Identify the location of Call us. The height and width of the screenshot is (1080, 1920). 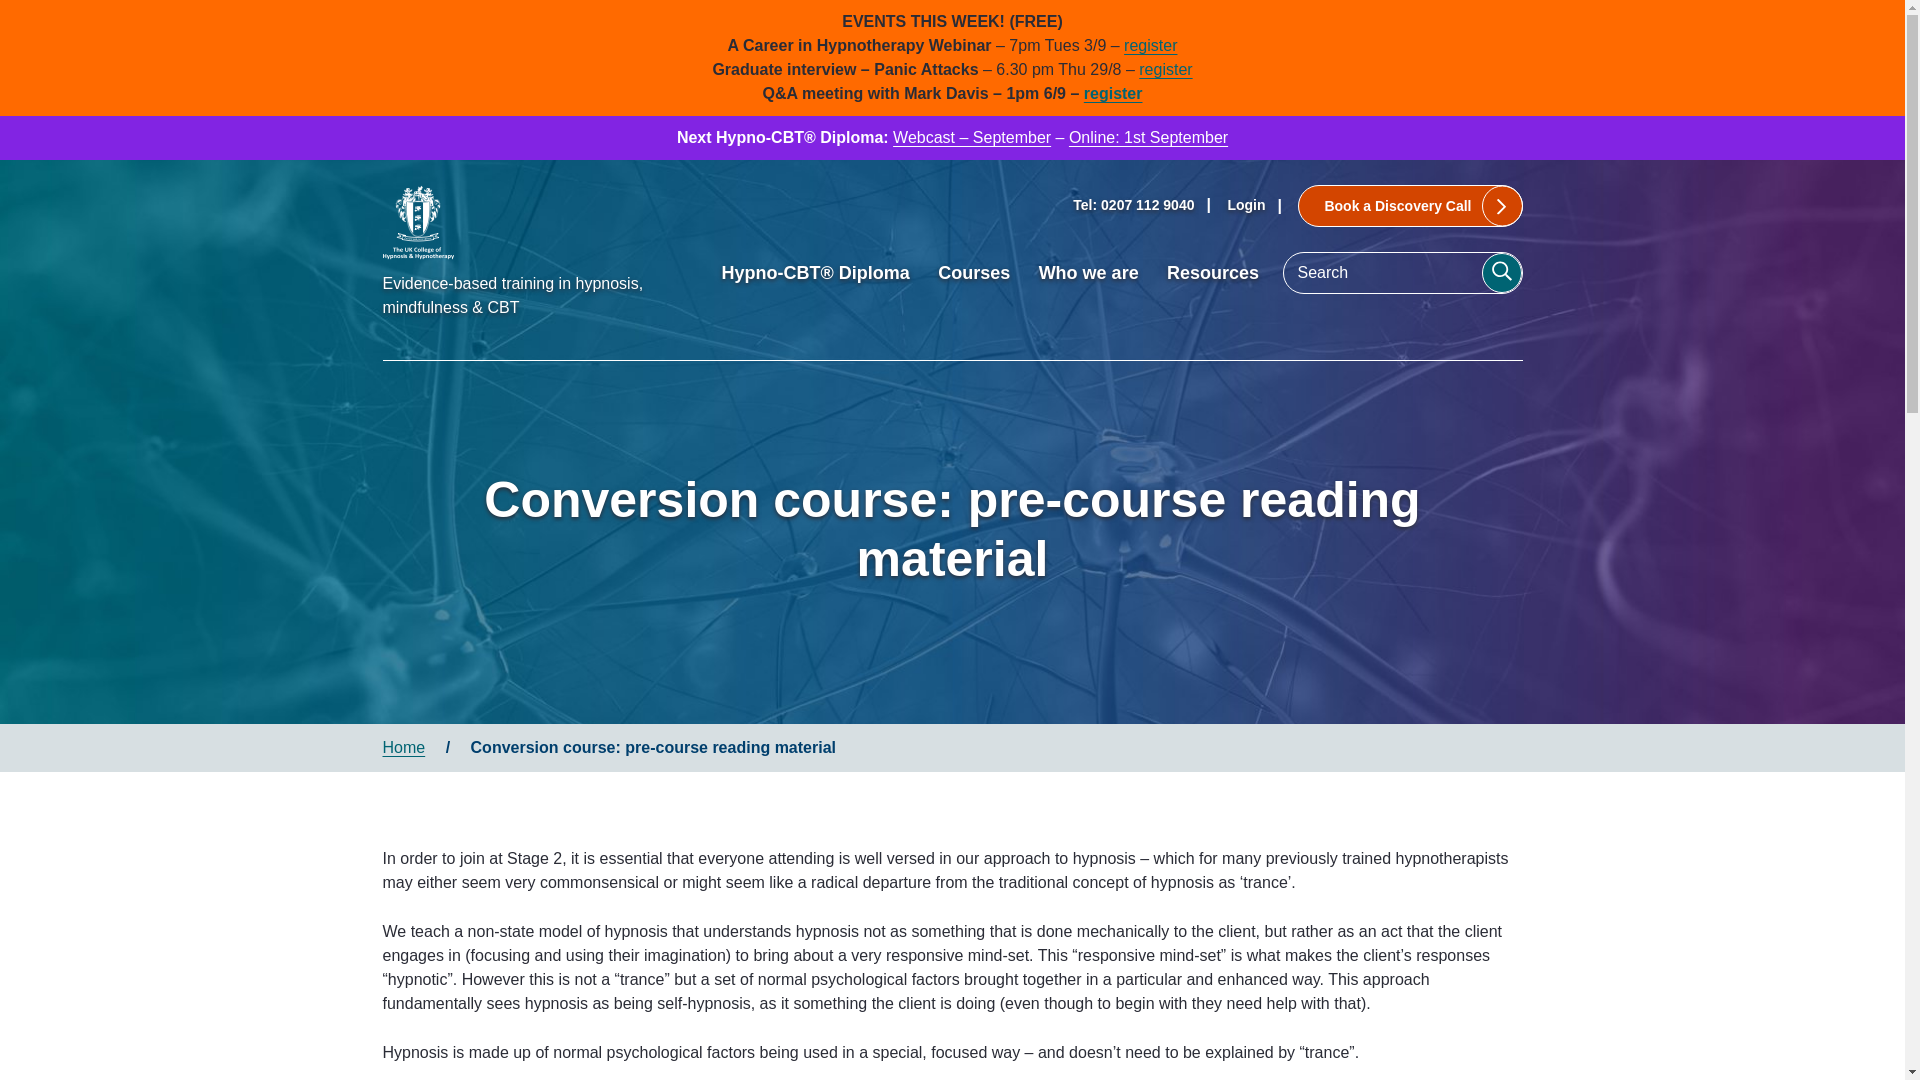
(1134, 204).